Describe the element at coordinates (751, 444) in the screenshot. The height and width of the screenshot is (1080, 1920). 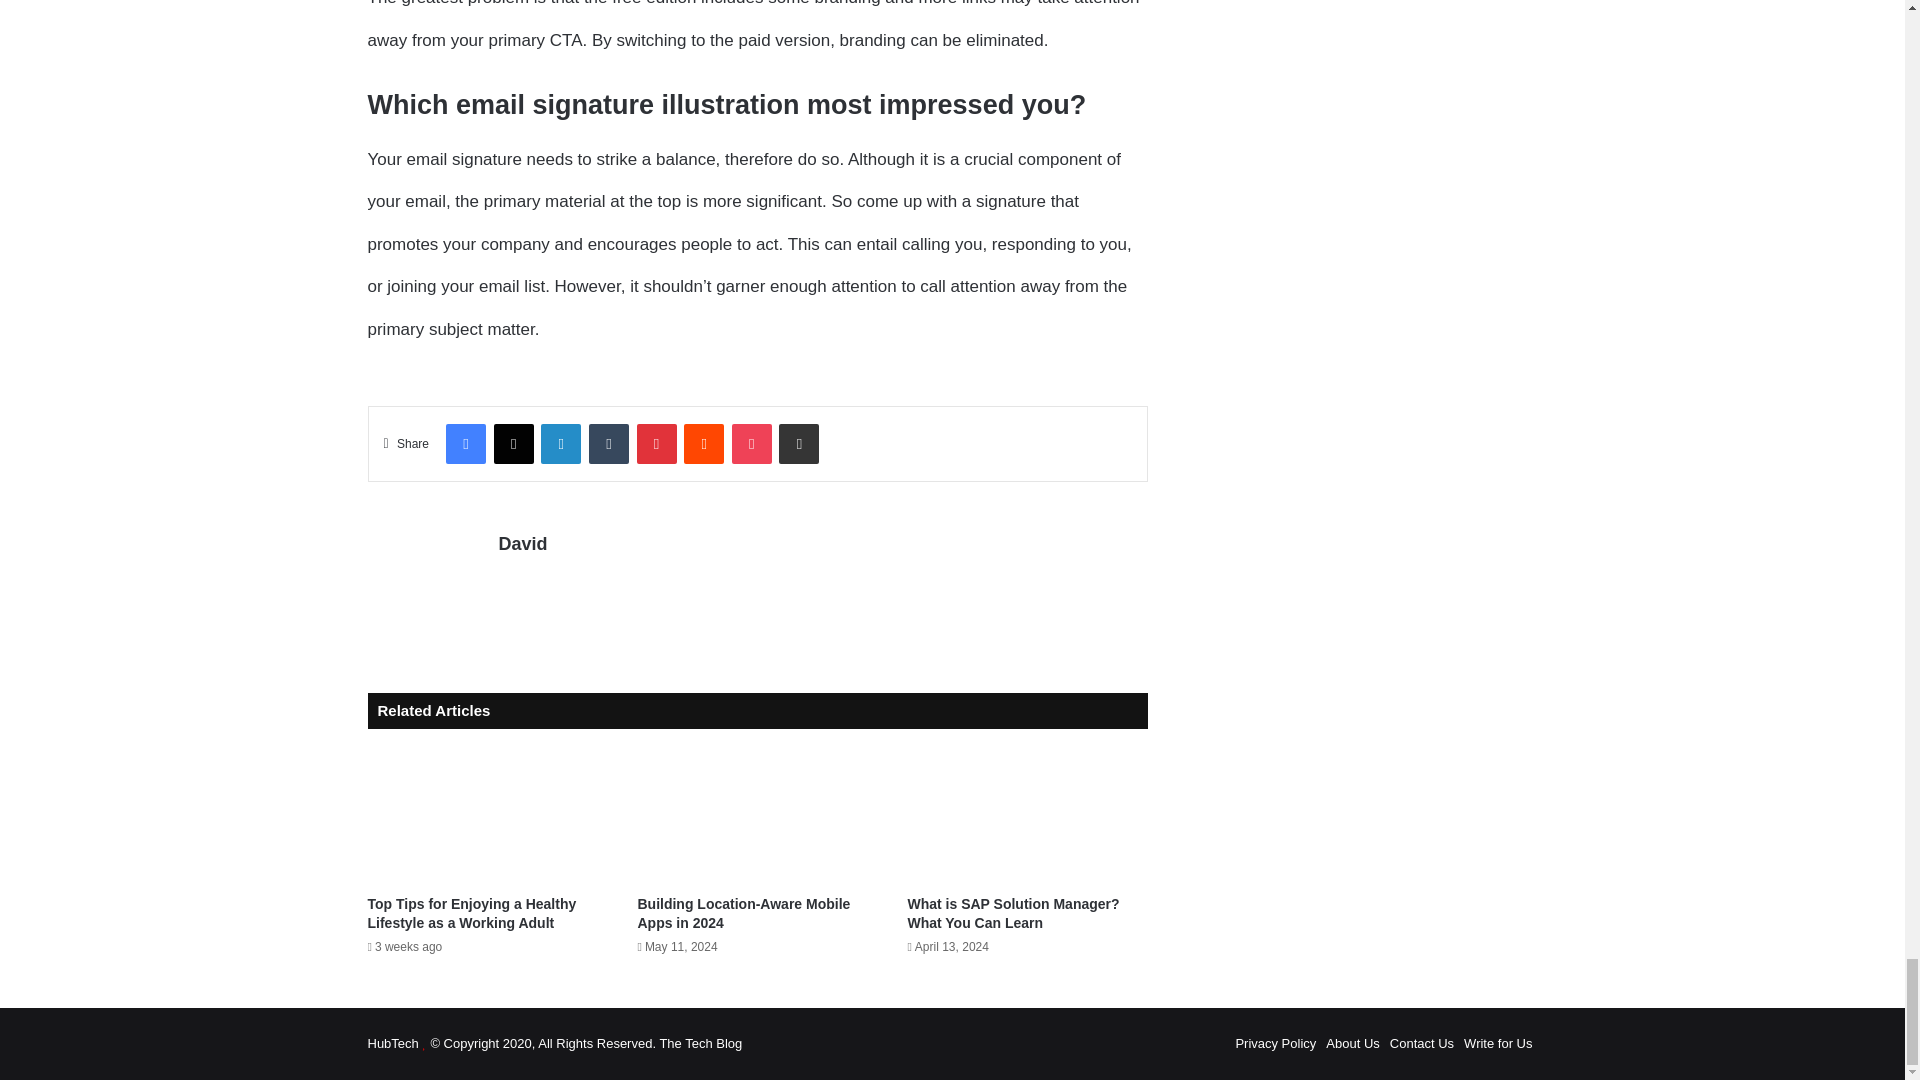
I see `Pocket` at that location.